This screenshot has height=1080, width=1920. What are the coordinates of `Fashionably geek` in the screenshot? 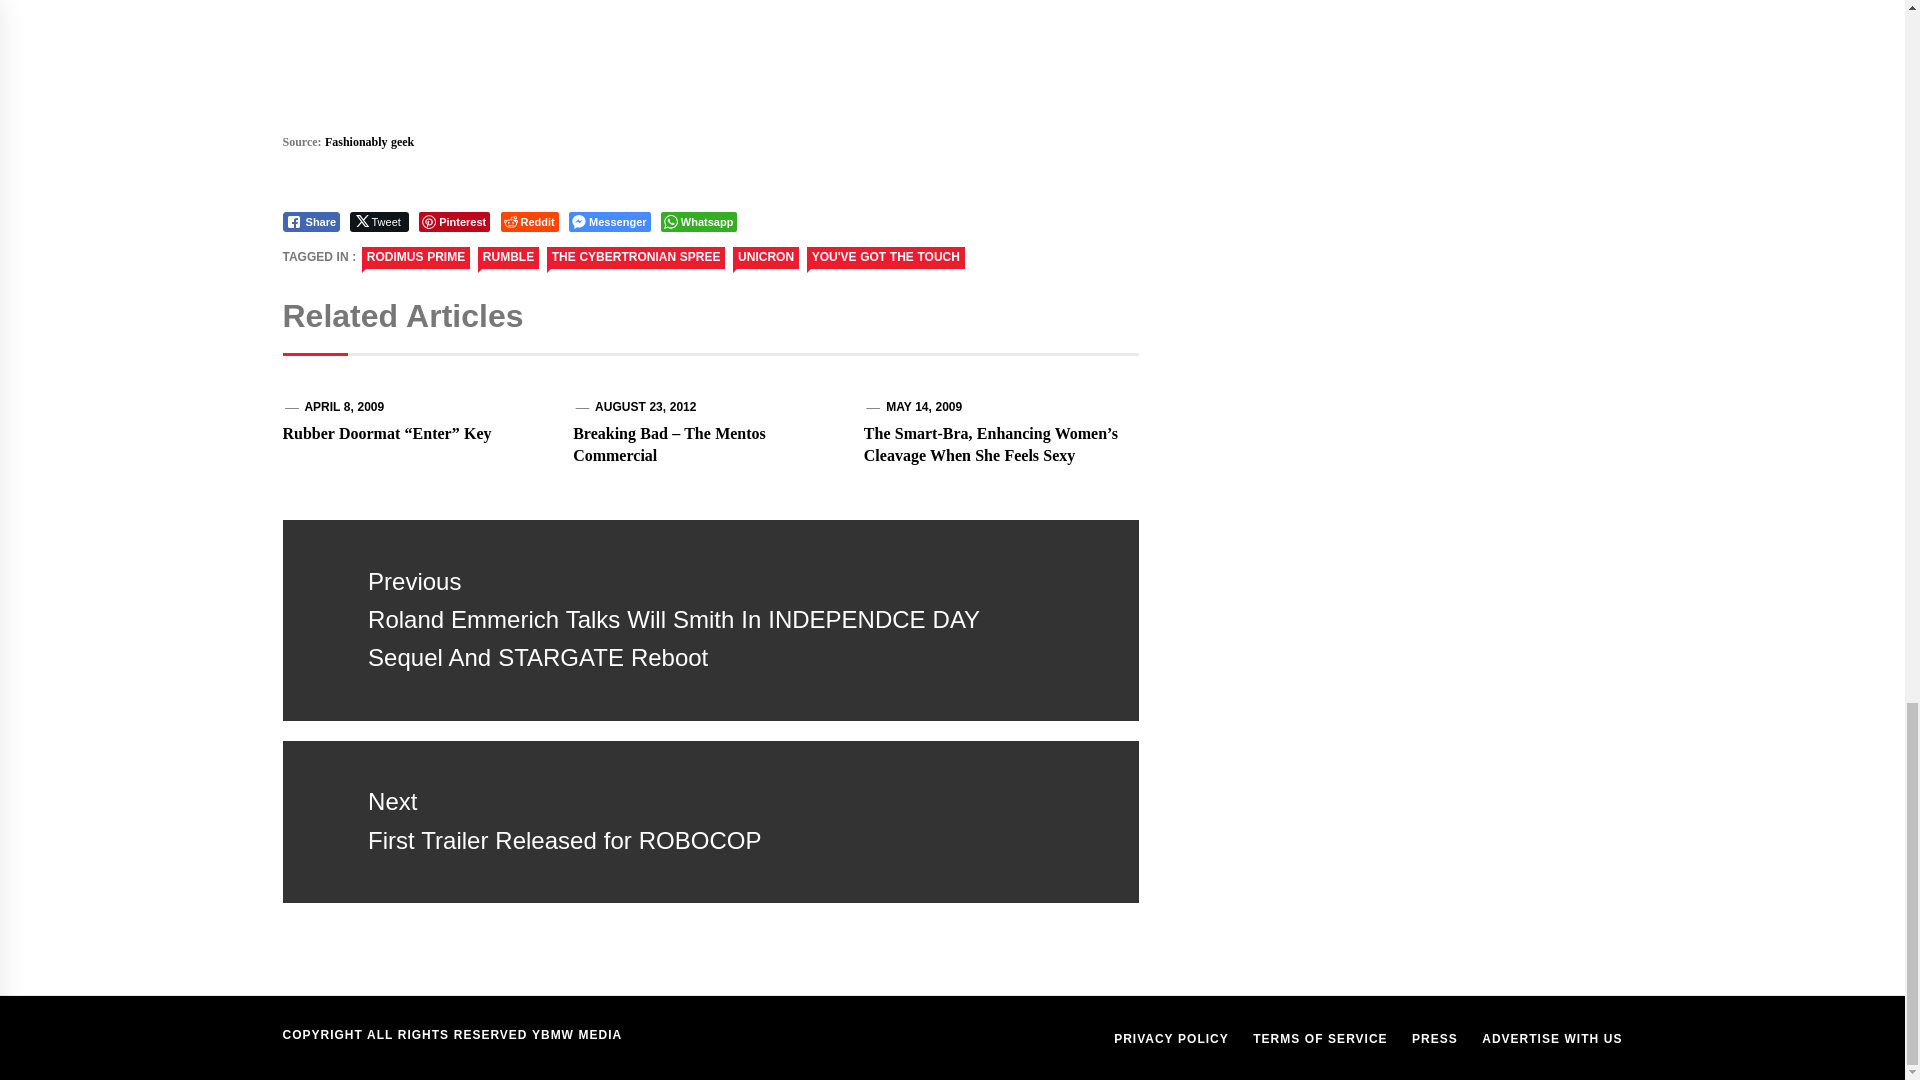 It's located at (369, 142).